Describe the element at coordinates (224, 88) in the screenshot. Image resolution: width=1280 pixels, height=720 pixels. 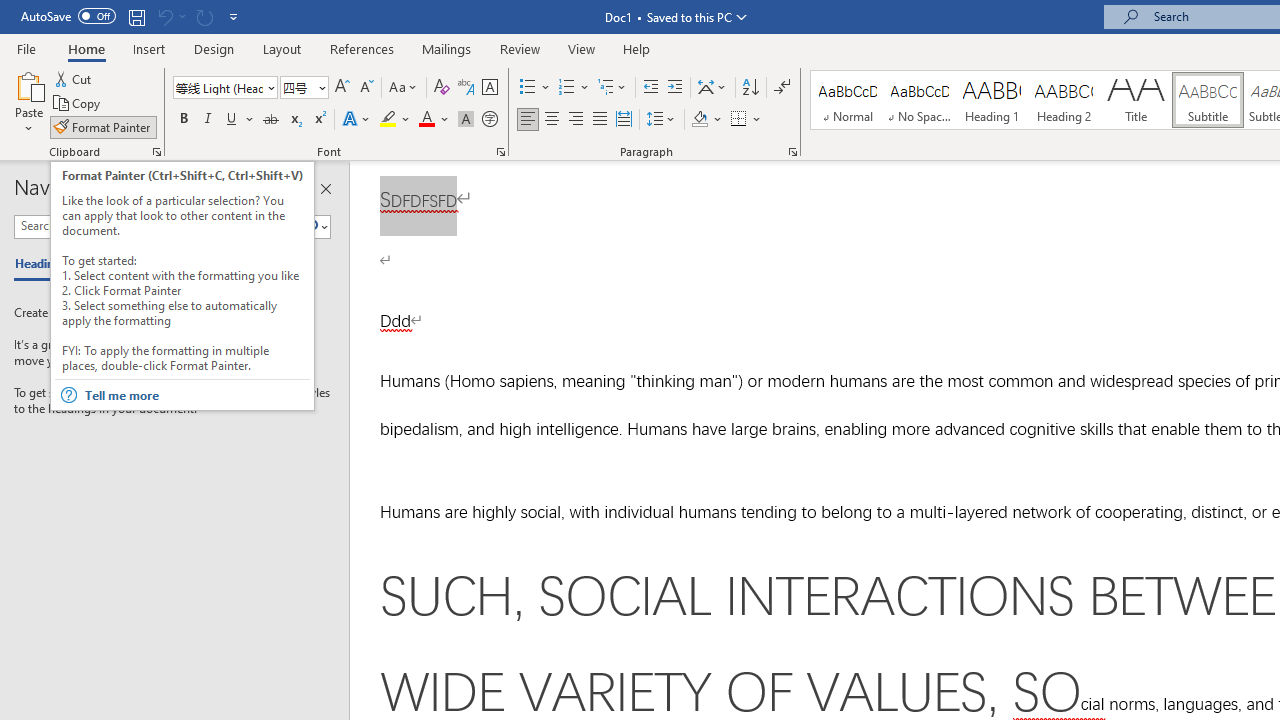
I see `Font` at that location.